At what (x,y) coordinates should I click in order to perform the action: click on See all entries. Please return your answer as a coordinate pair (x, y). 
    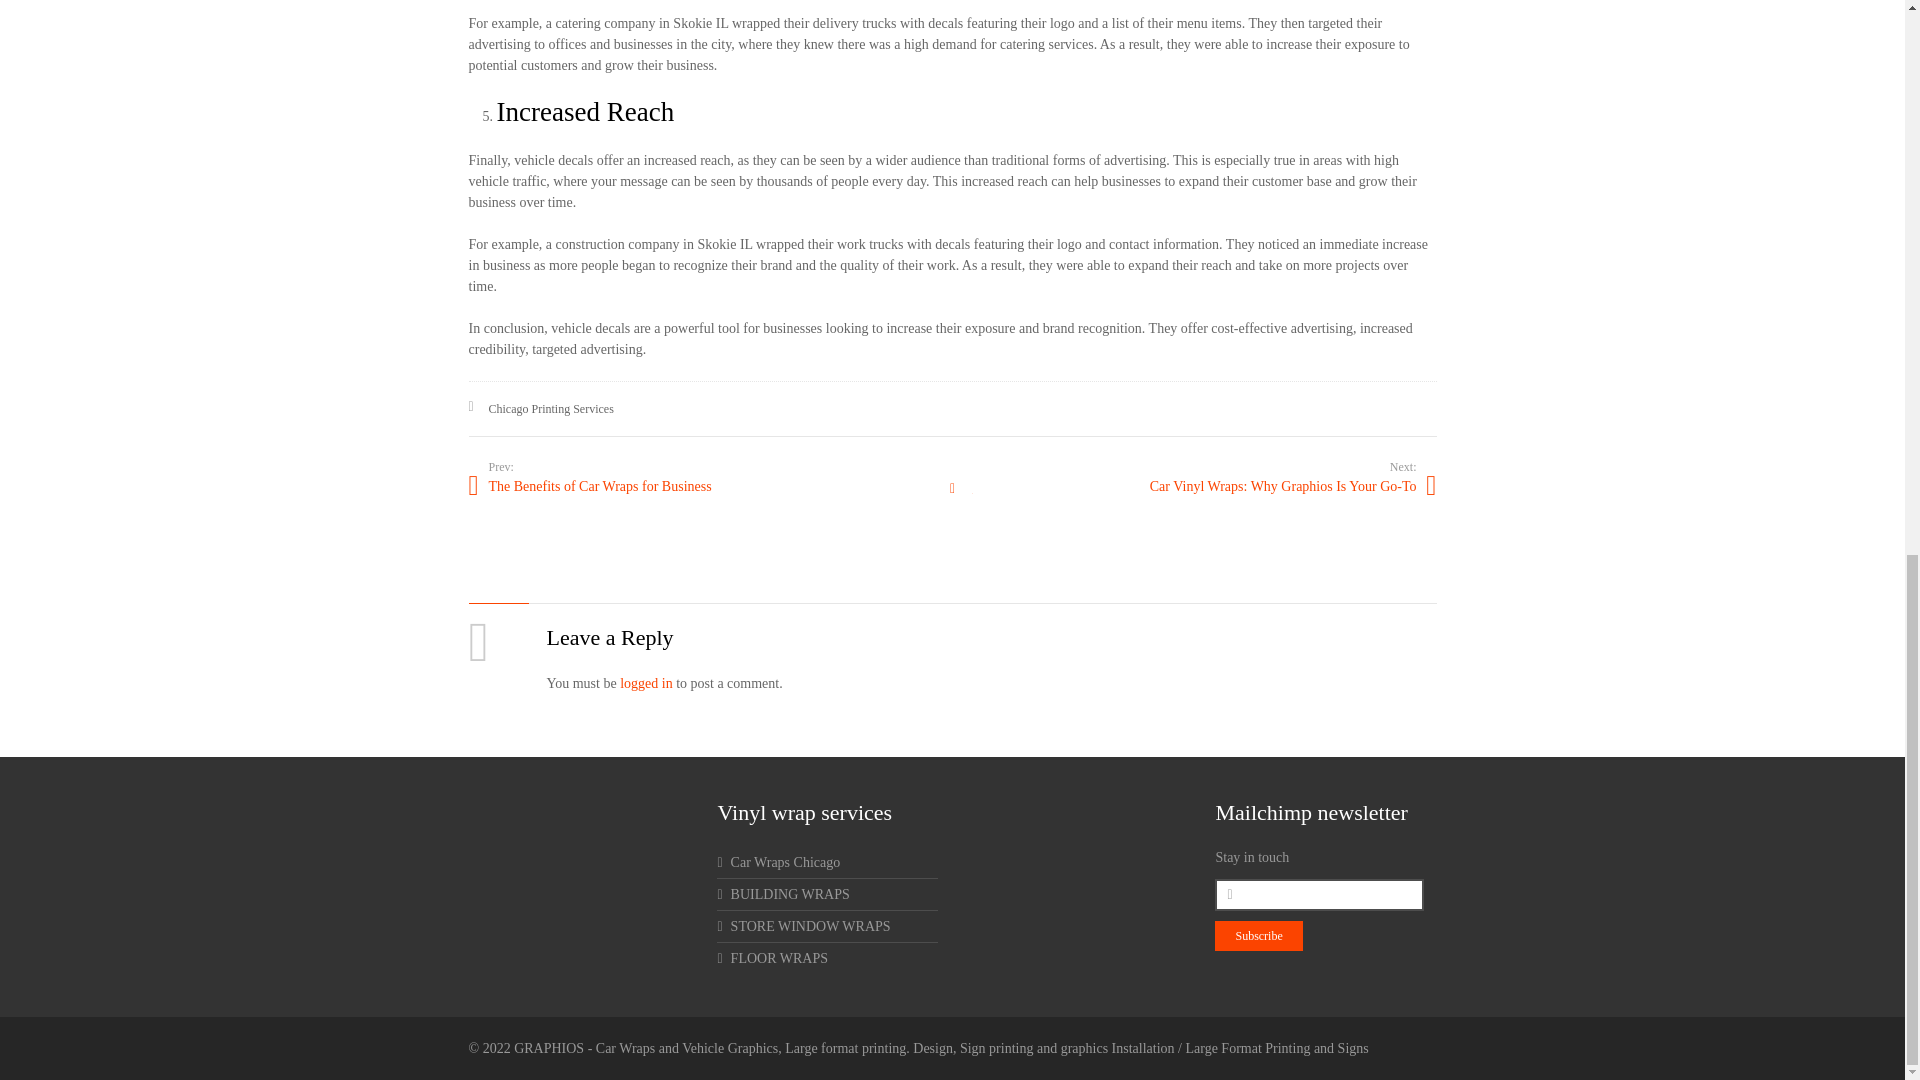
    Looking at the image, I should click on (951, 490).